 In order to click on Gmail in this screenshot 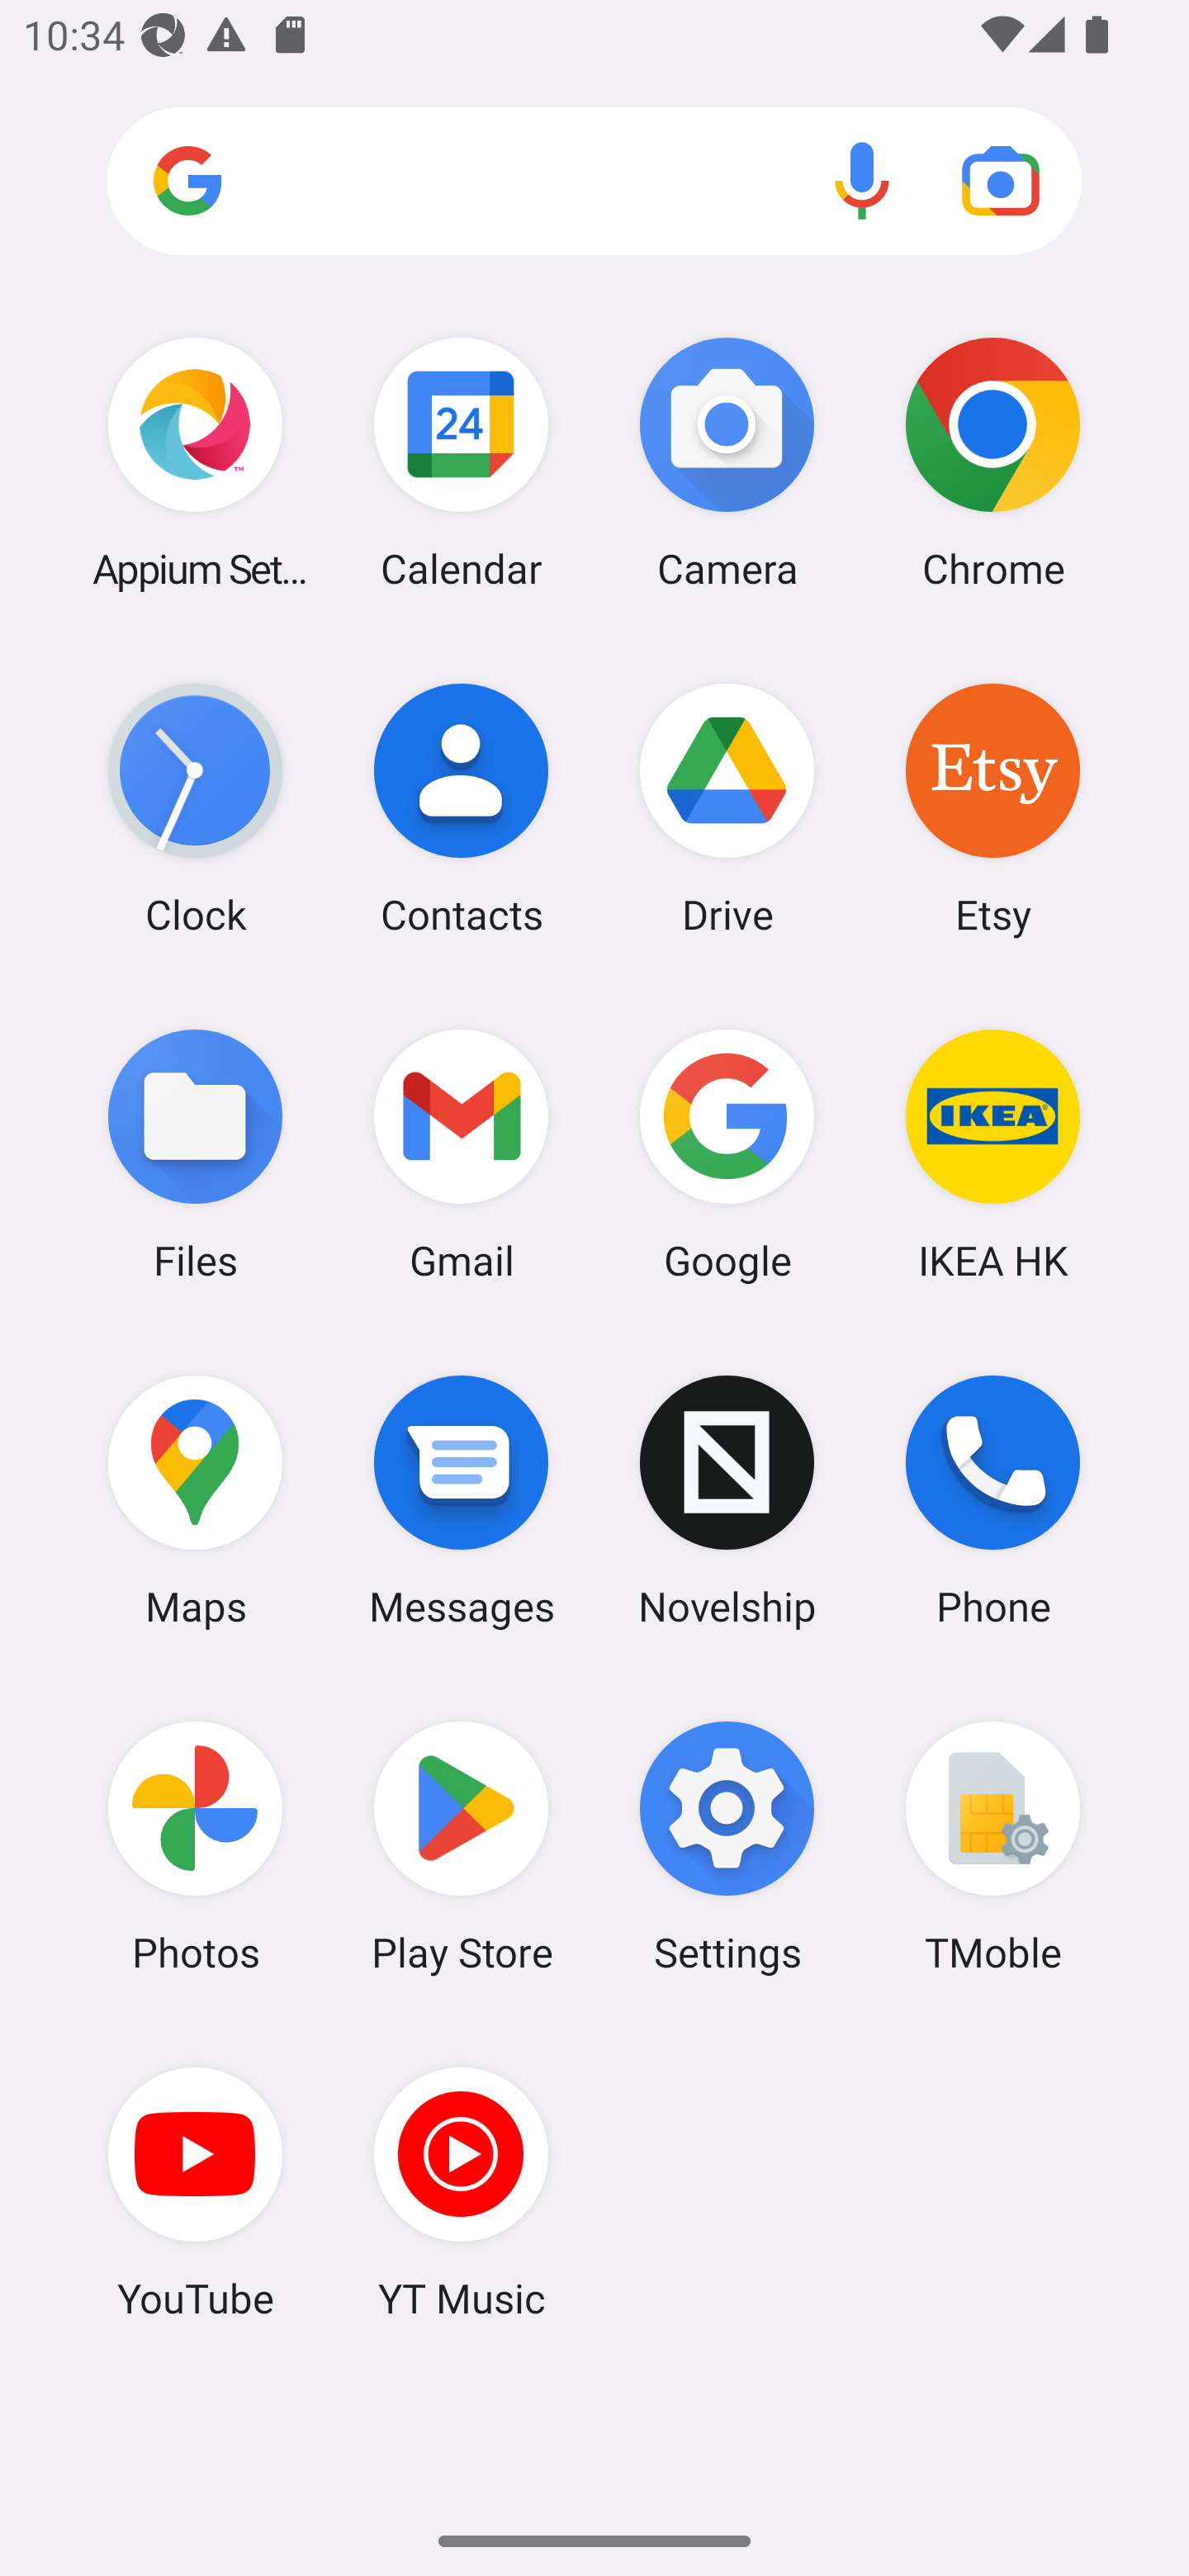, I will do `click(461, 1153)`.